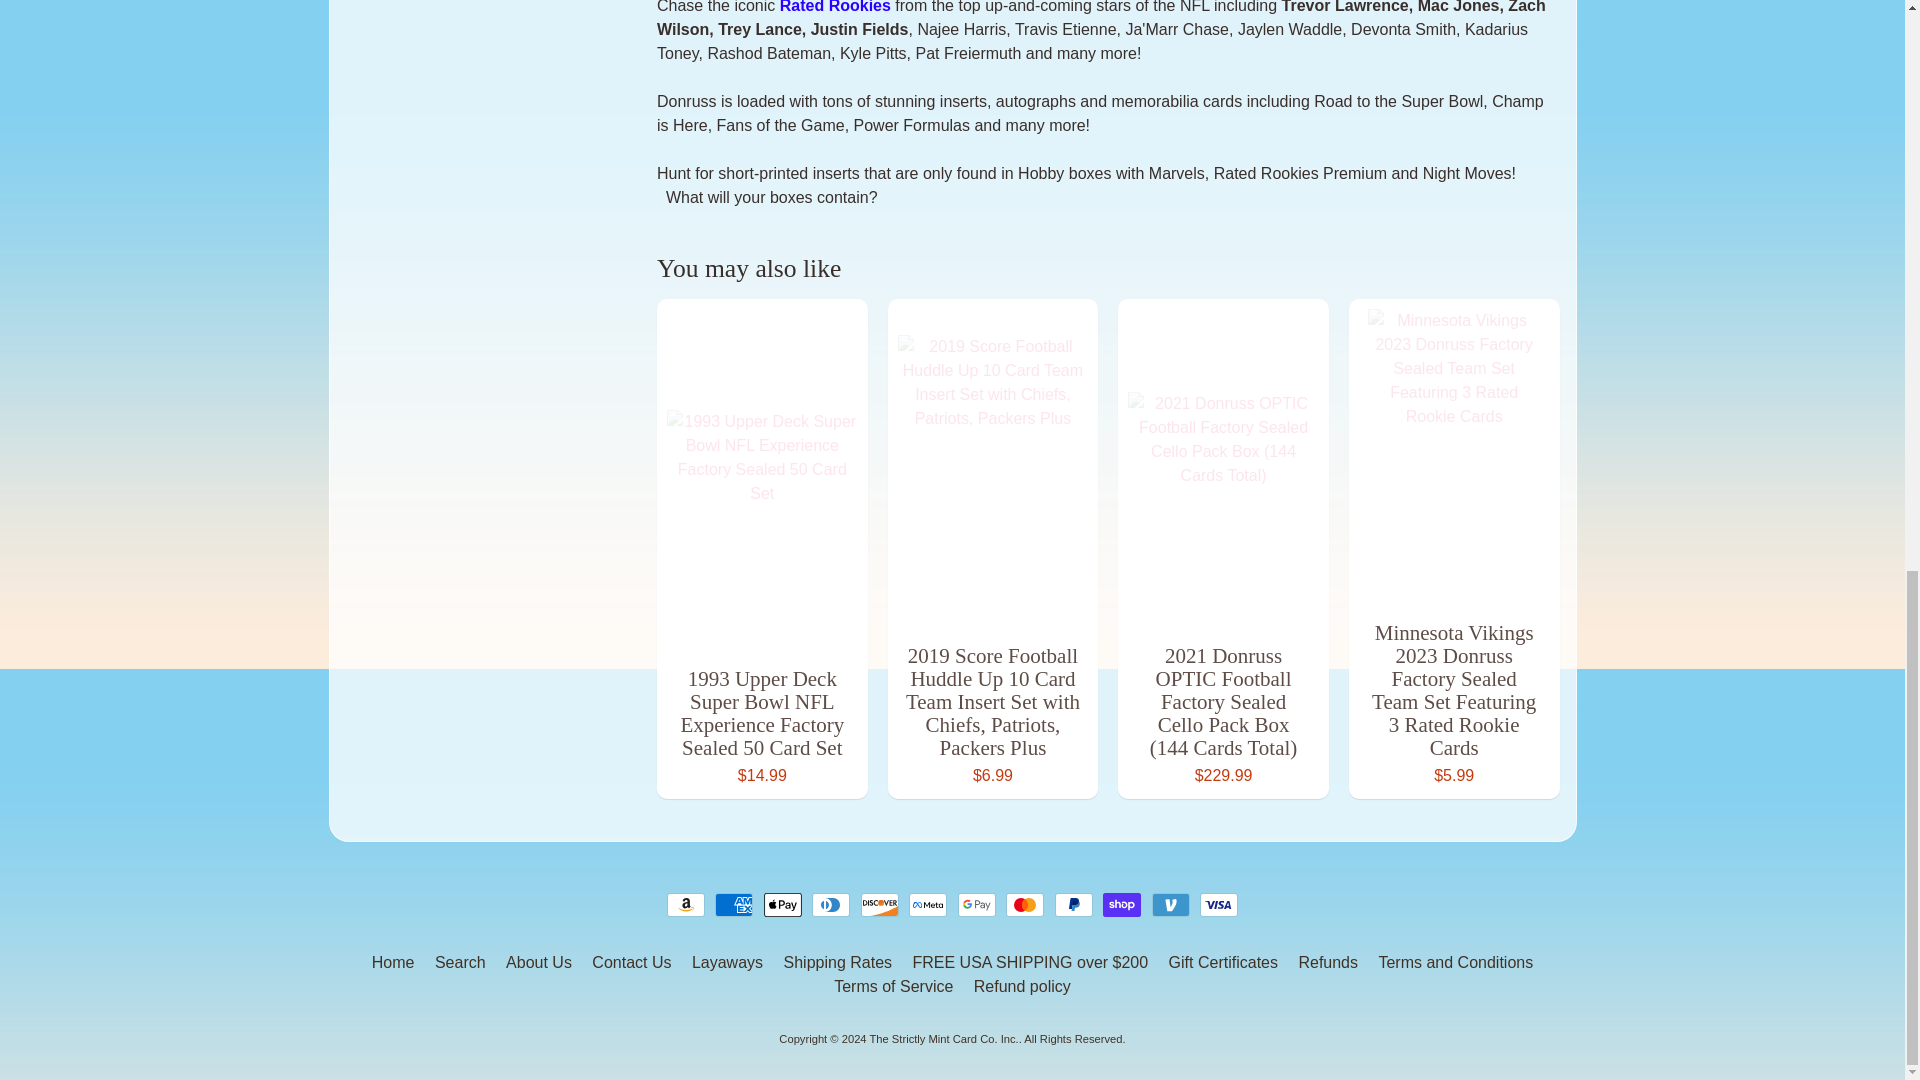 The height and width of the screenshot is (1080, 1920). I want to click on Mastercard, so click(1025, 904).